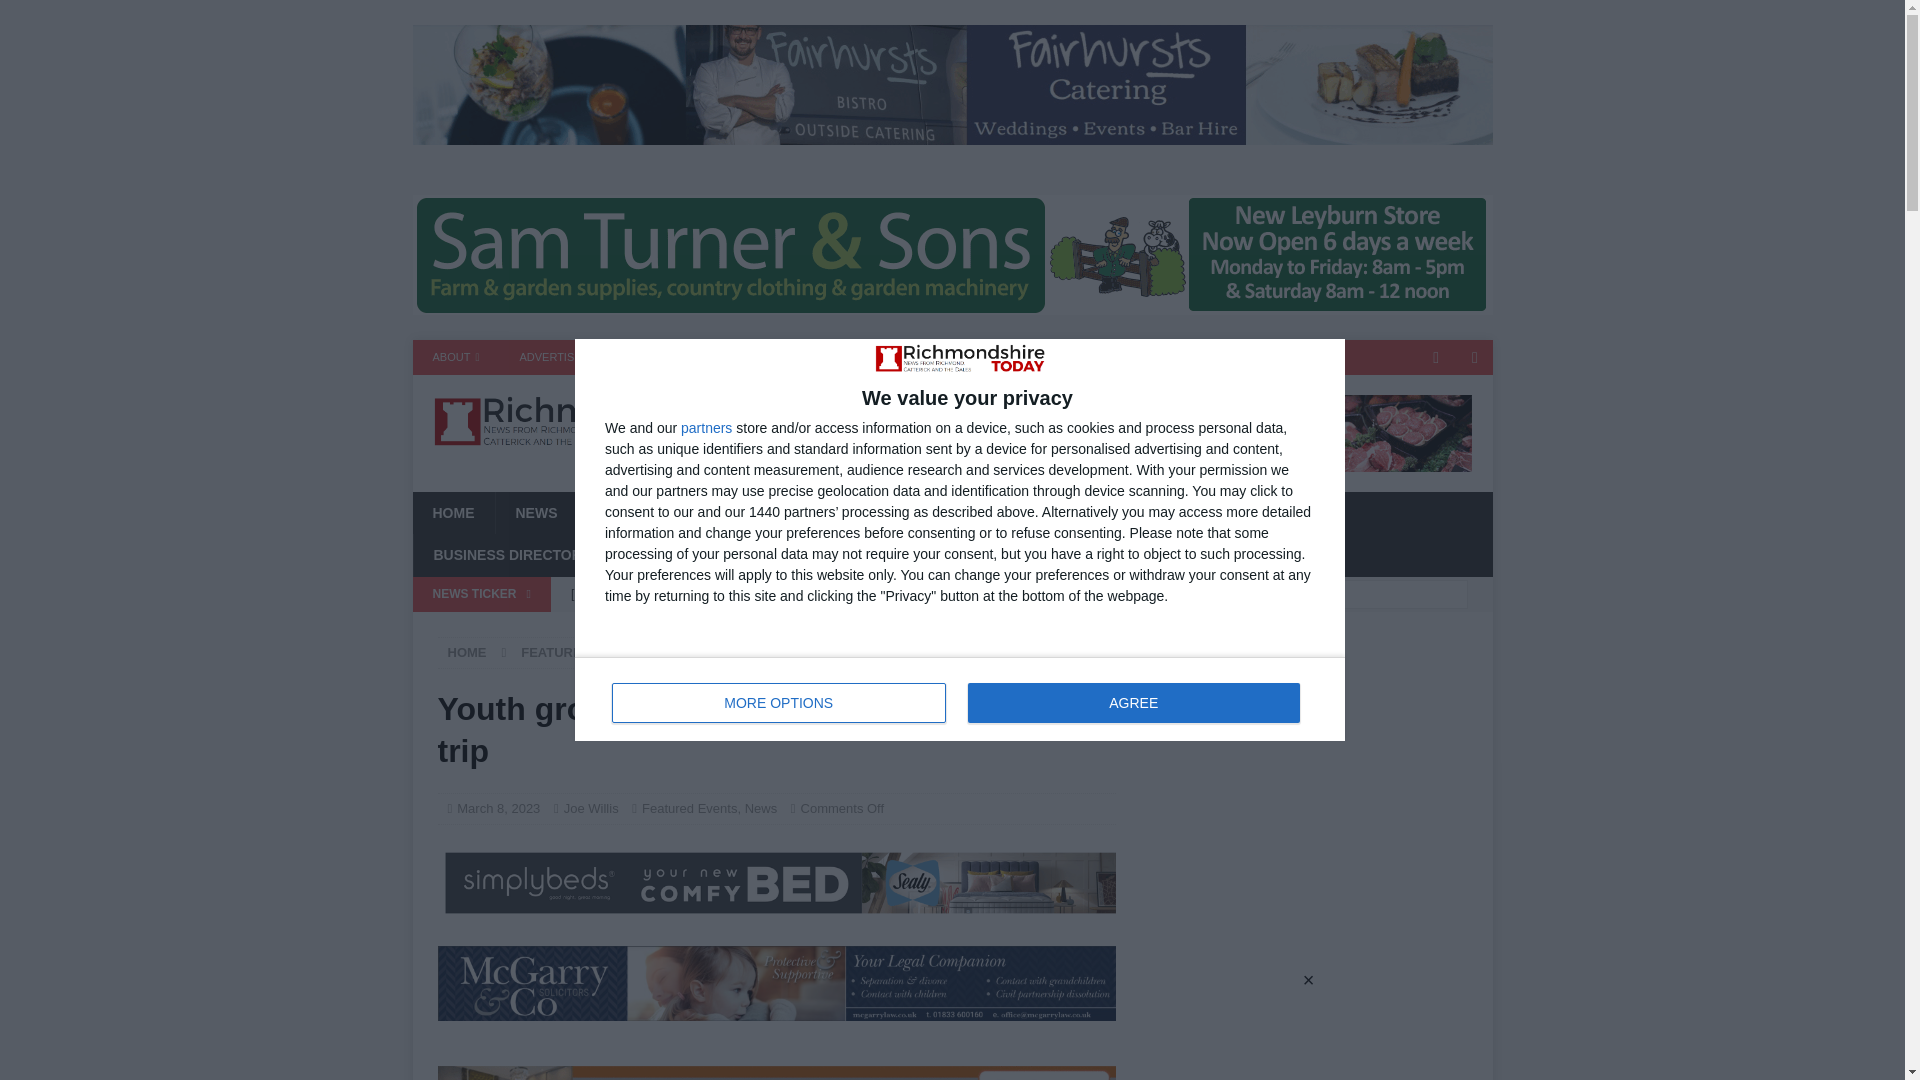 The height and width of the screenshot is (1080, 1920). I want to click on Aske digital agency celebrates 15th anniversary, so click(837, 628).